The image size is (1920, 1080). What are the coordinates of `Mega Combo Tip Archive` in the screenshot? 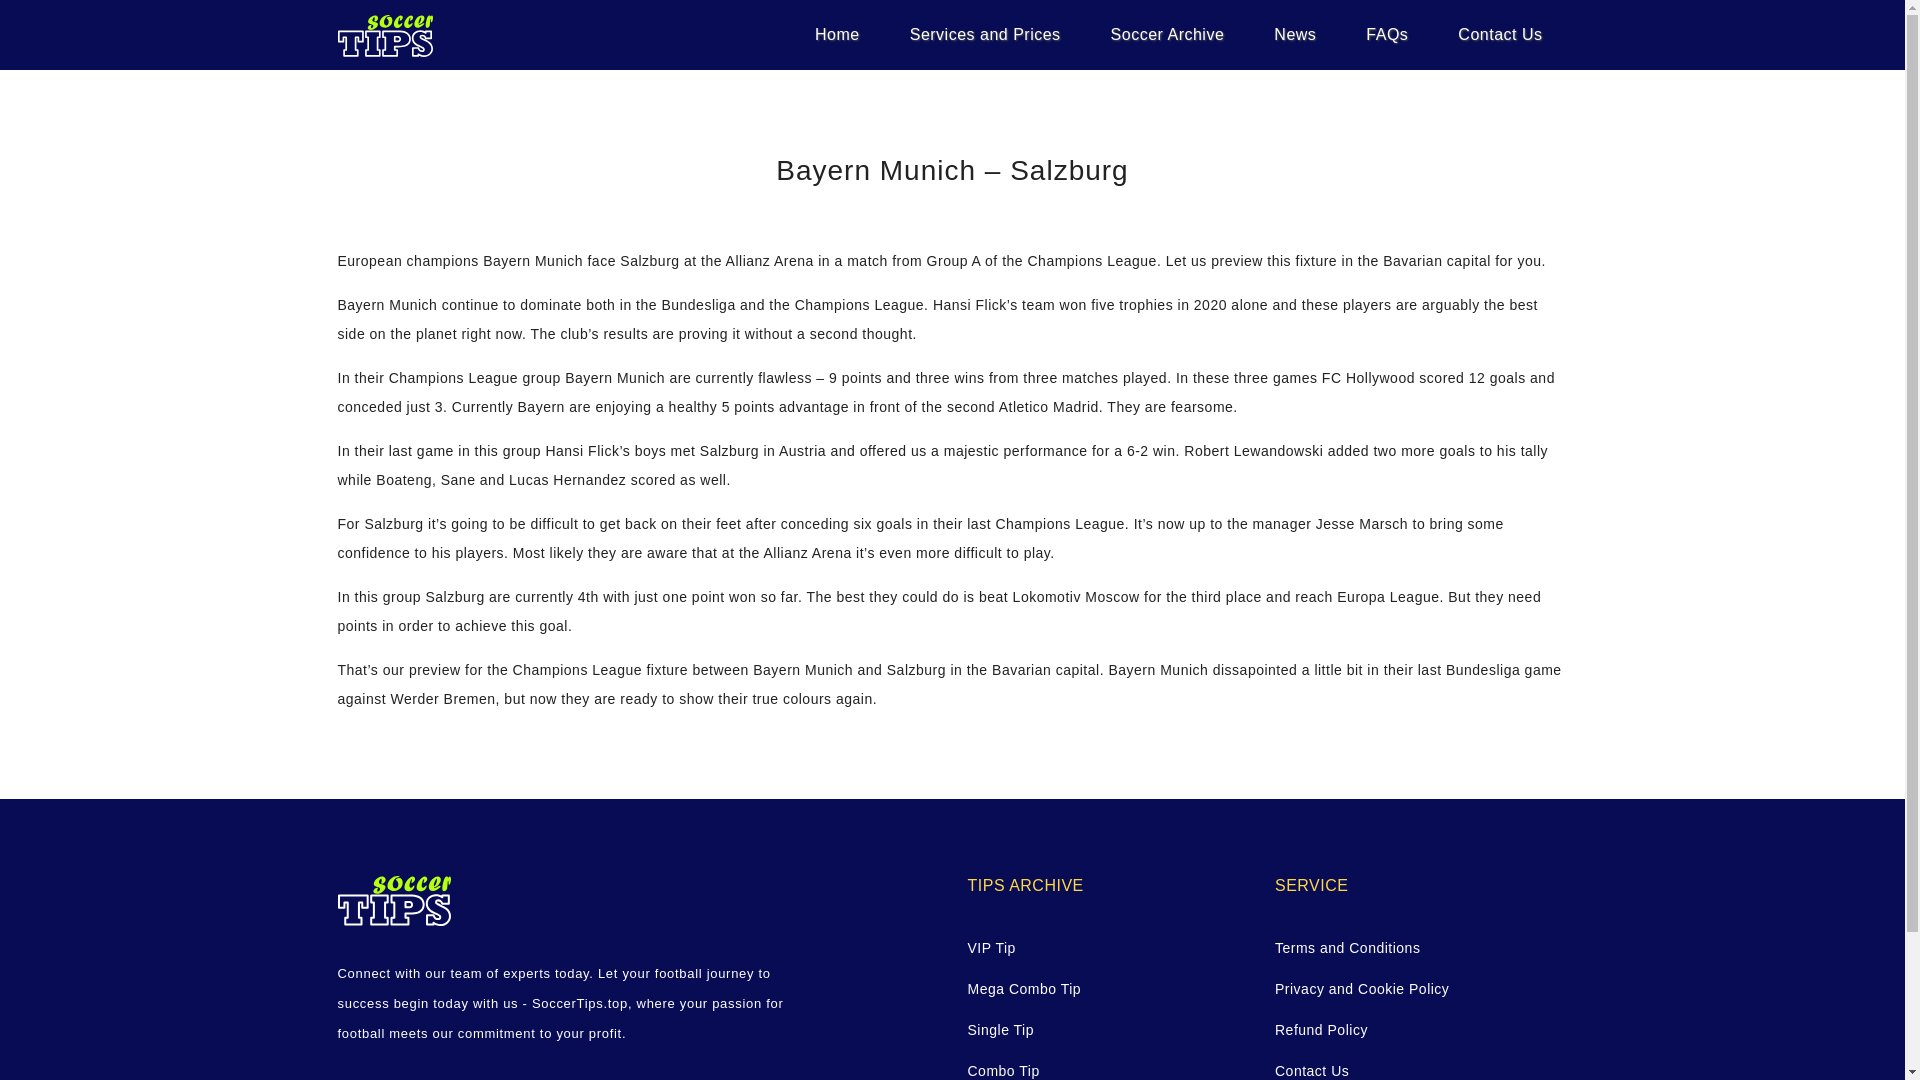 It's located at (1106, 990).